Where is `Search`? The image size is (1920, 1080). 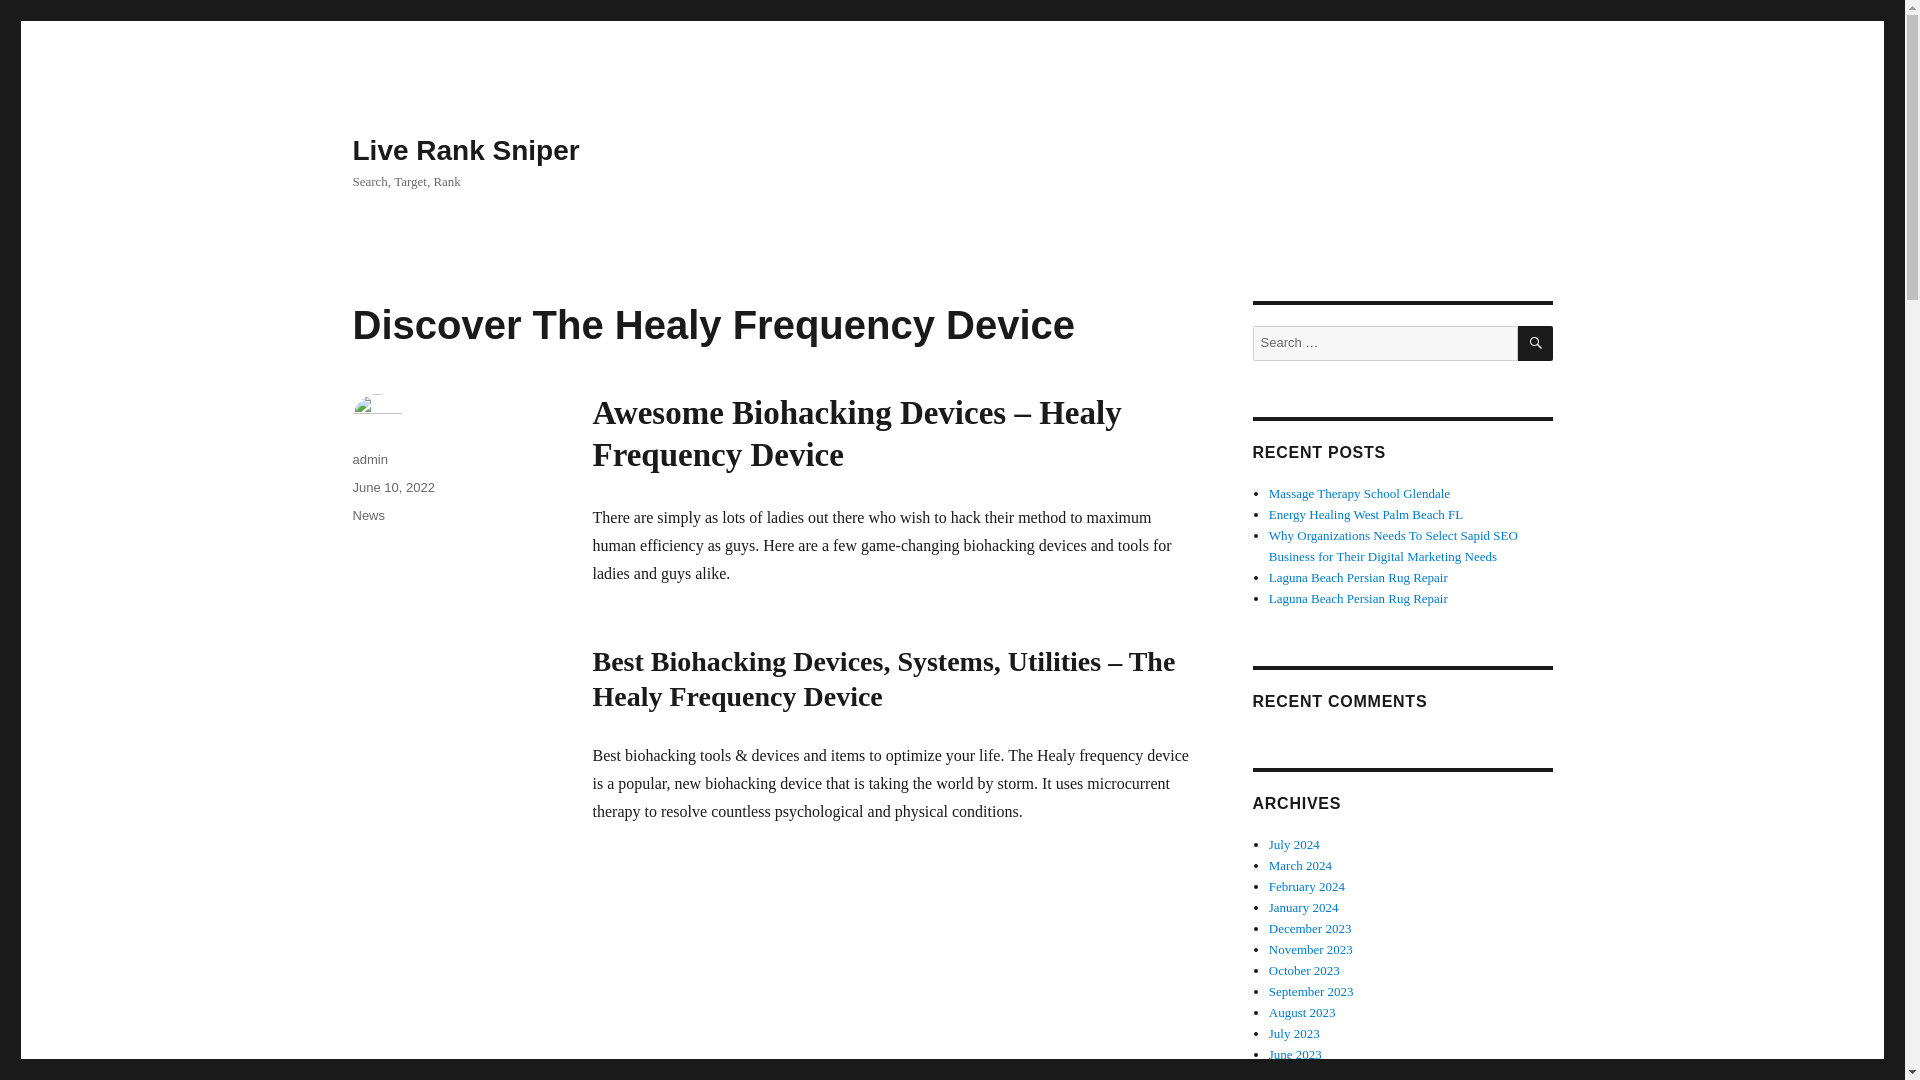
Search is located at coordinates (1536, 343).